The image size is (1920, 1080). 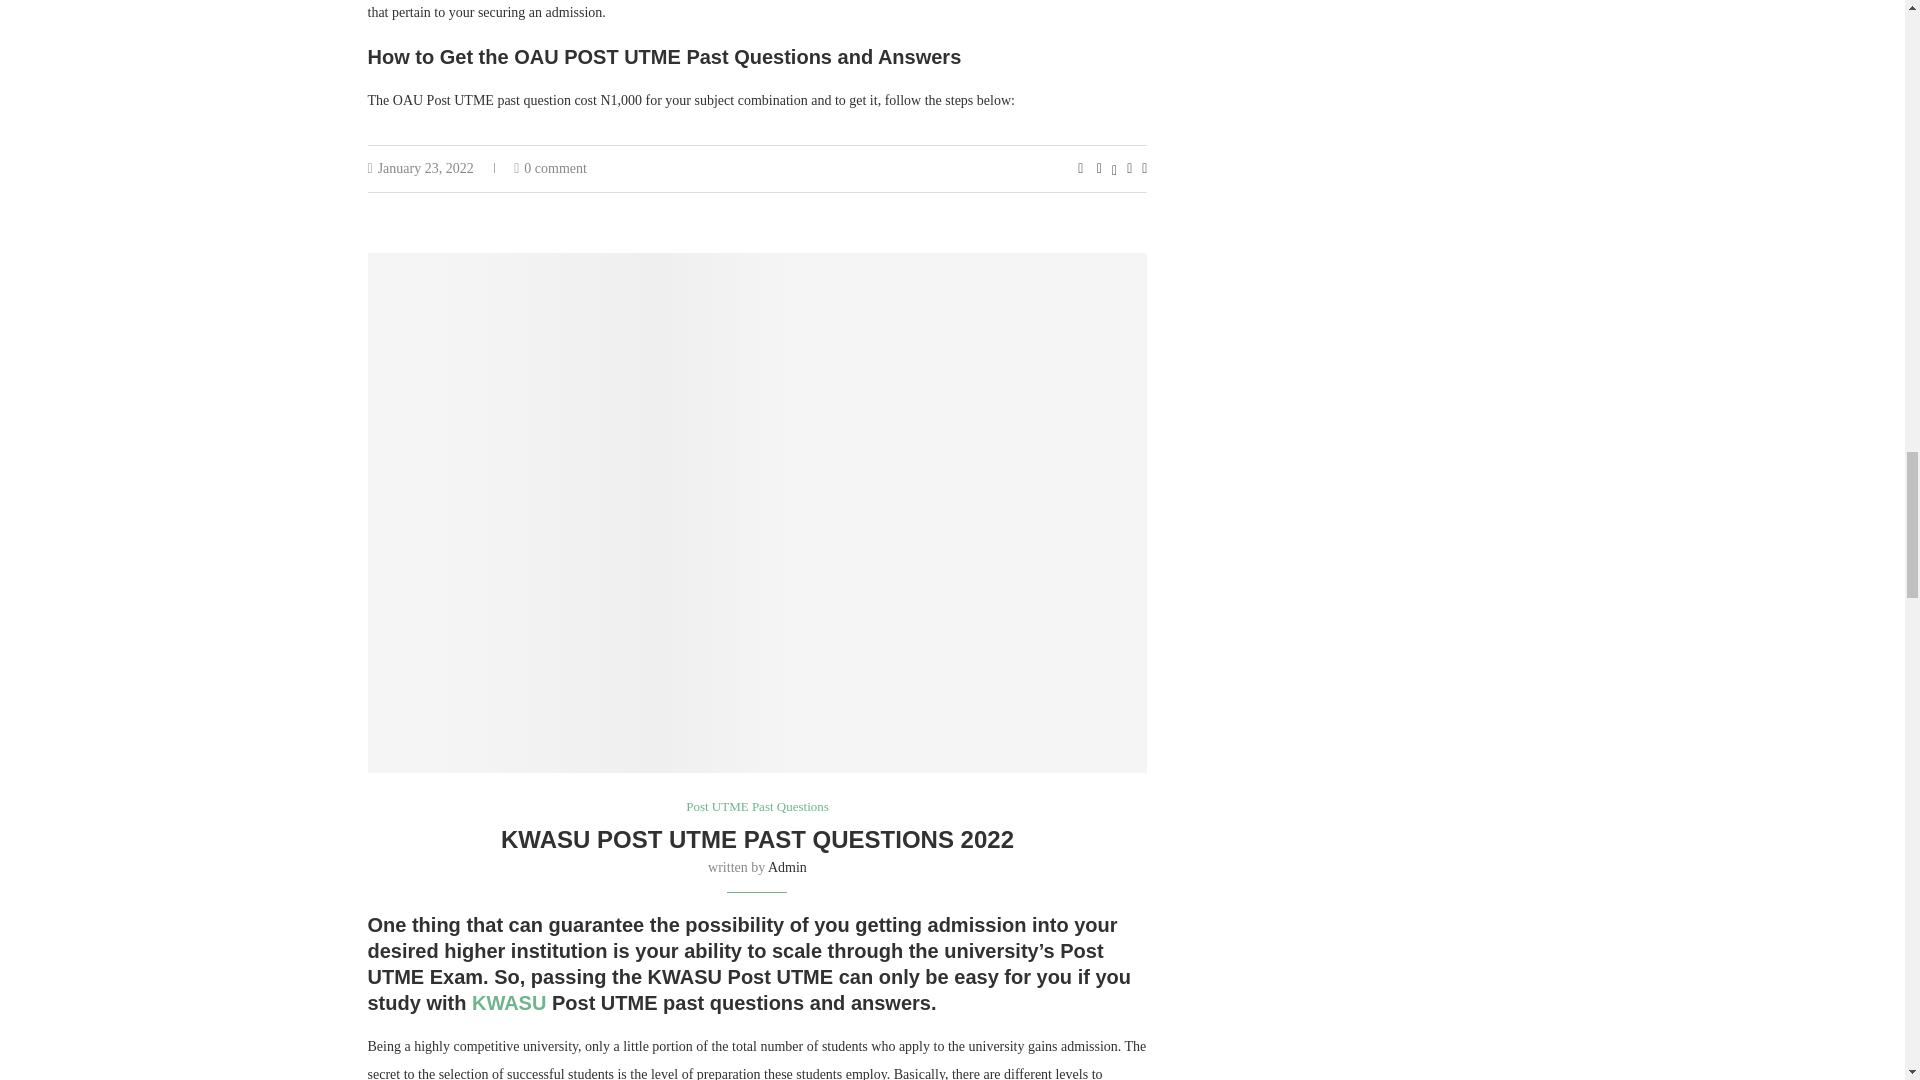 What do you see at coordinates (550, 168) in the screenshot?
I see `0 comment` at bounding box center [550, 168].